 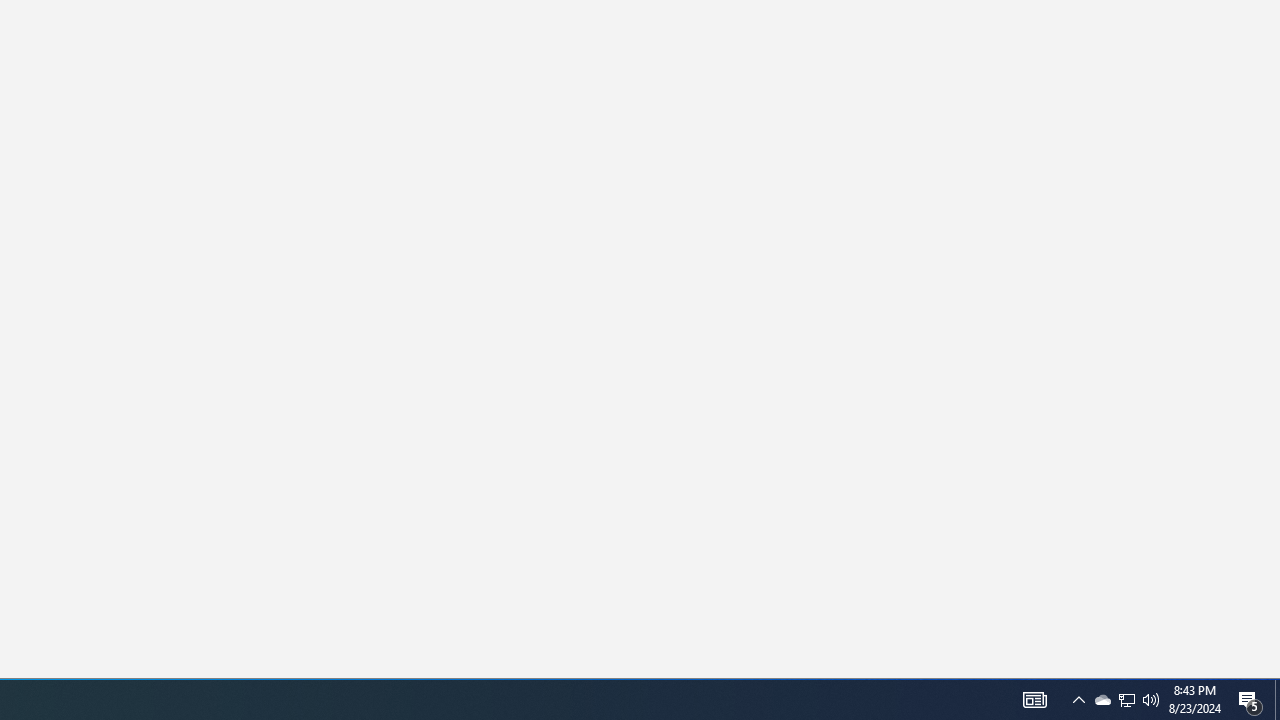 I want to click on Show desktop, so click(x=1102, y=700).